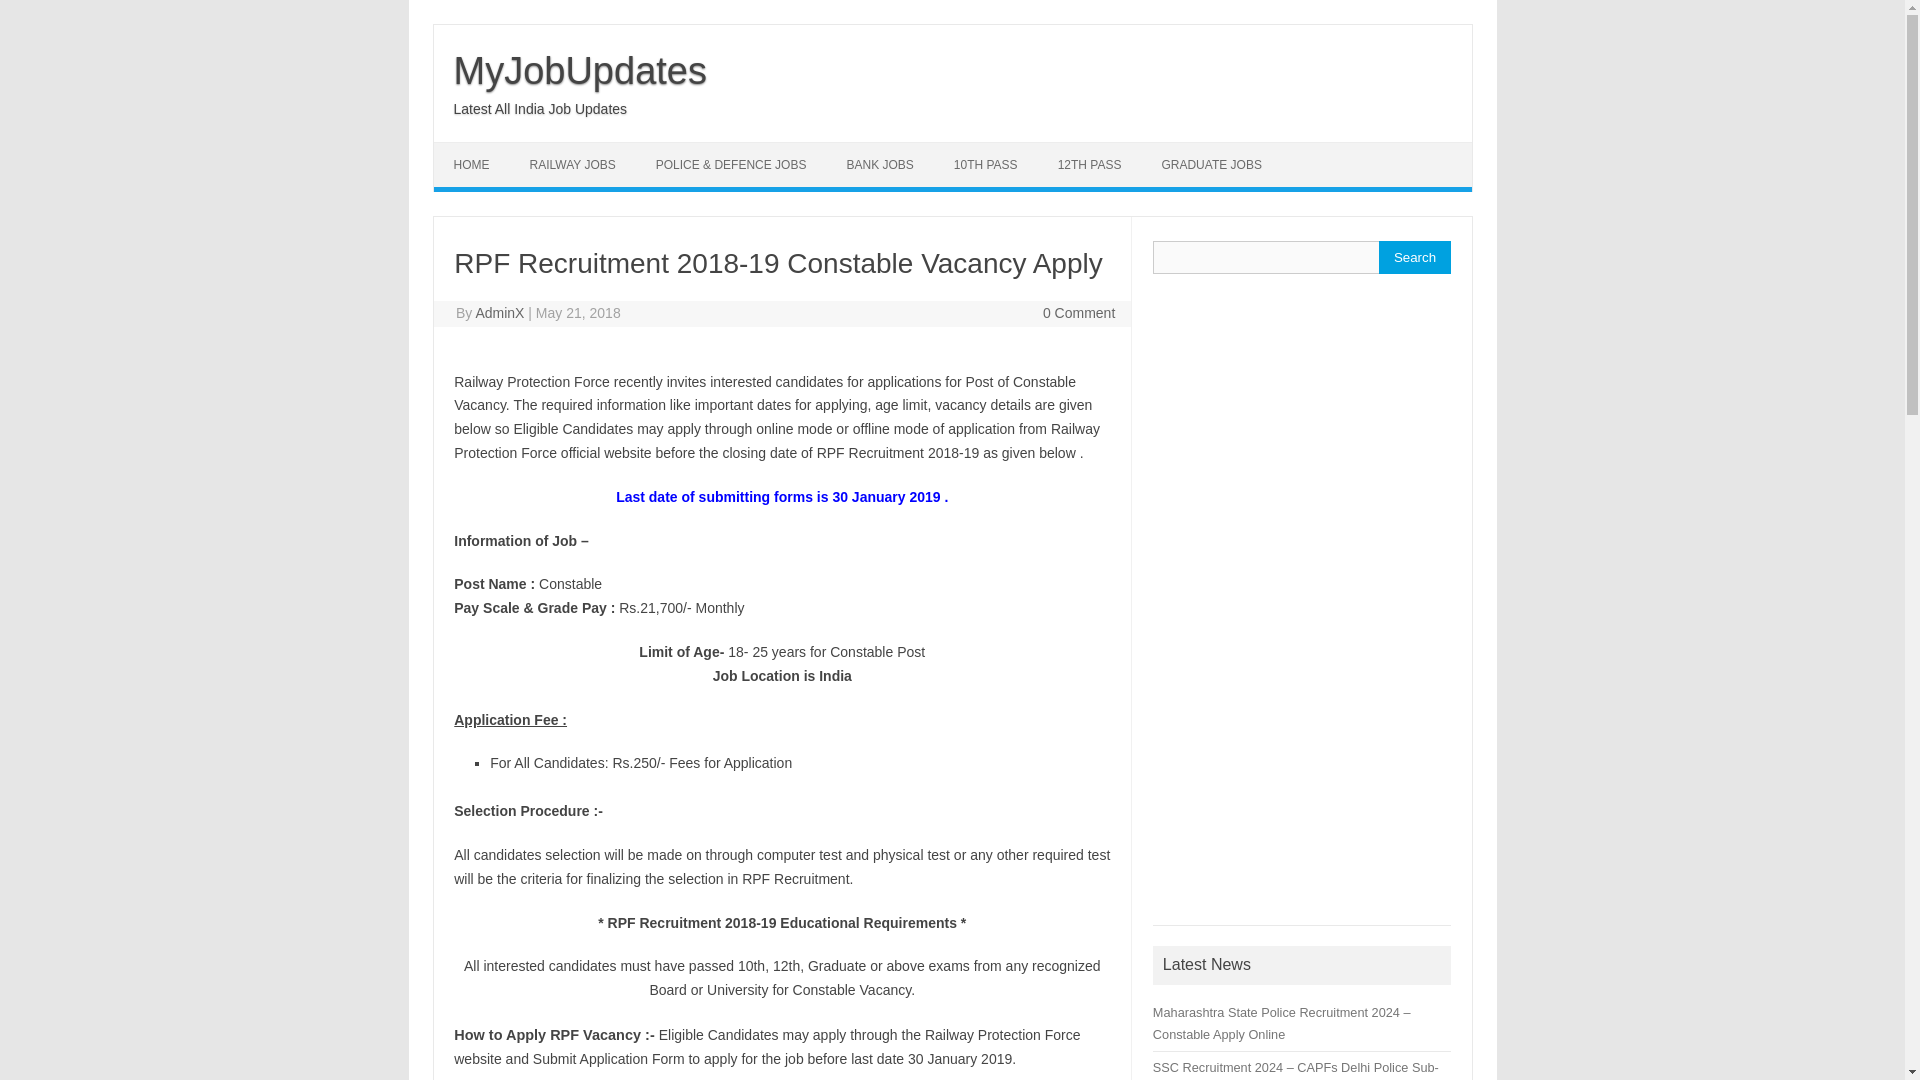 The width and height of the screenshot is (1920, 1080). I want to click on GRADUATE JOBS, so click(1210, 164).